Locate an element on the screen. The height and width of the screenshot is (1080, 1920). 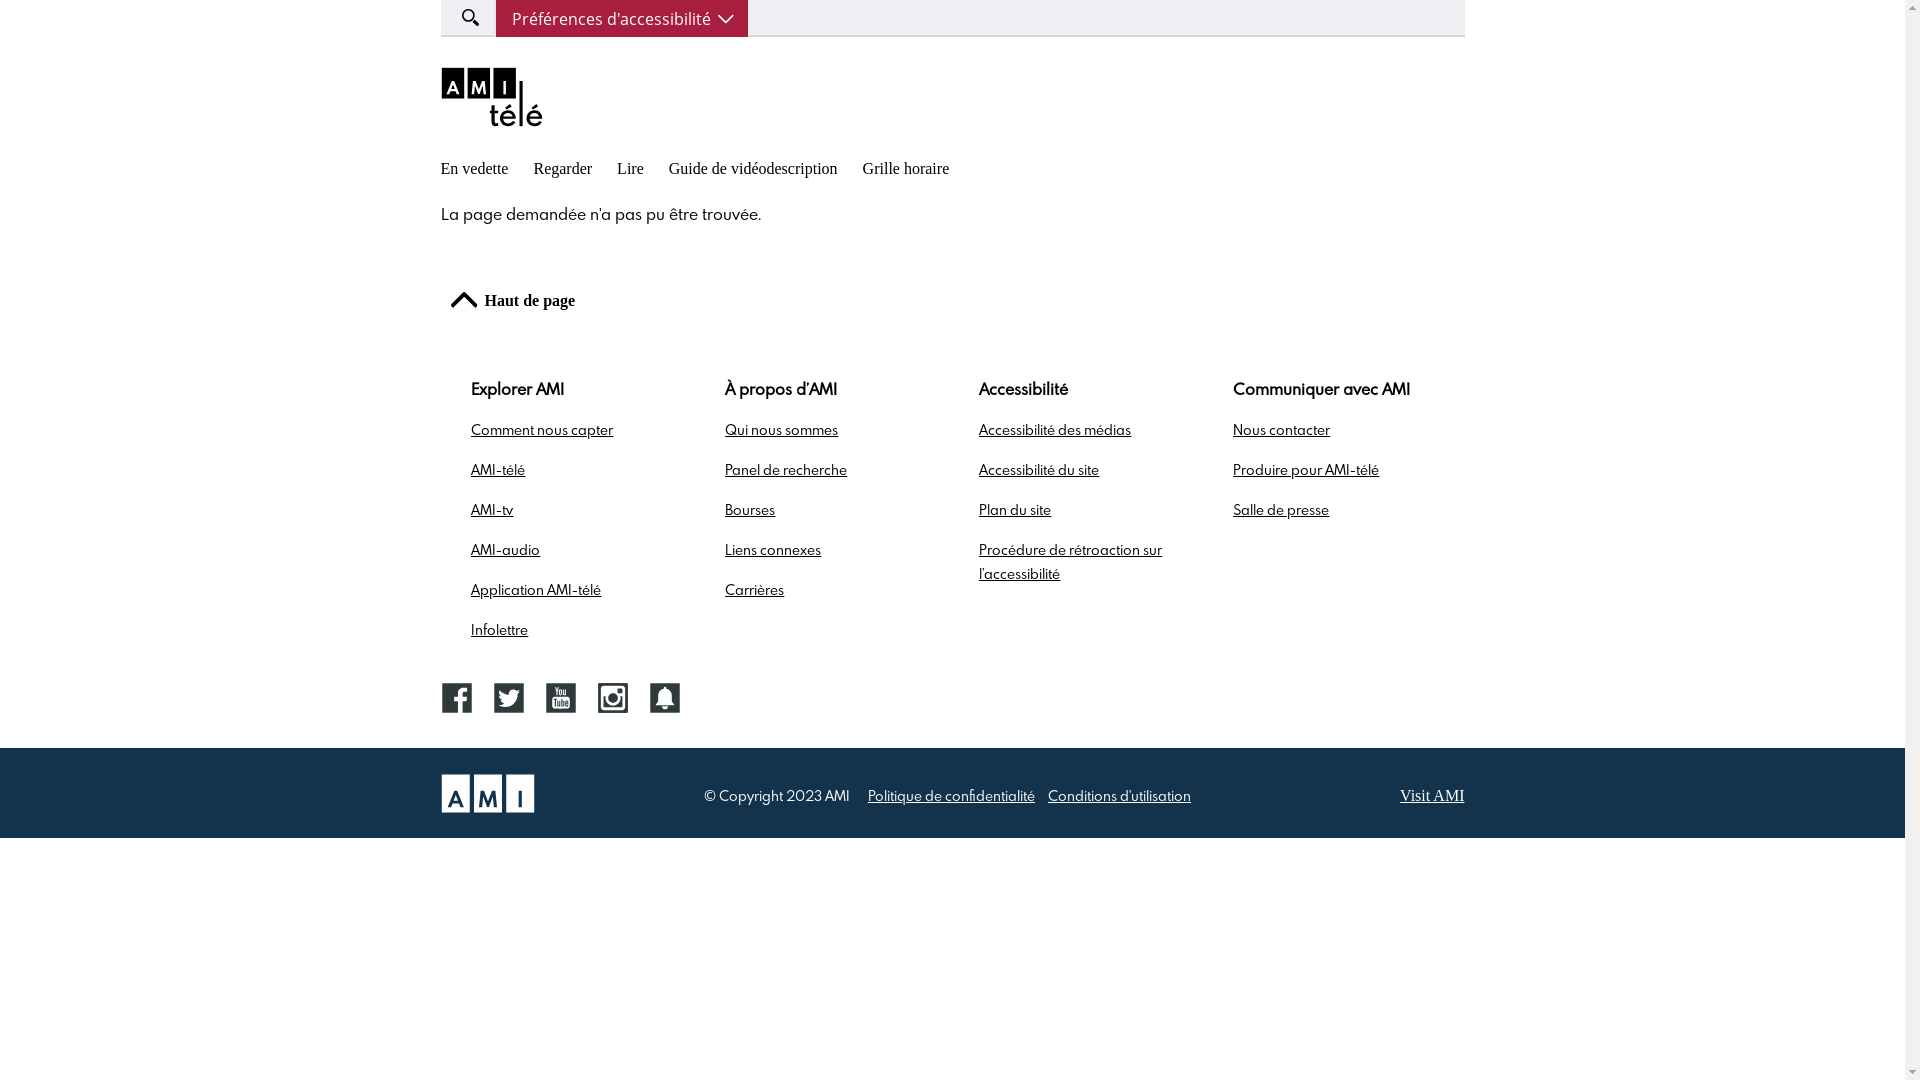
Panel de recherche is located at coordinates (786, 471).